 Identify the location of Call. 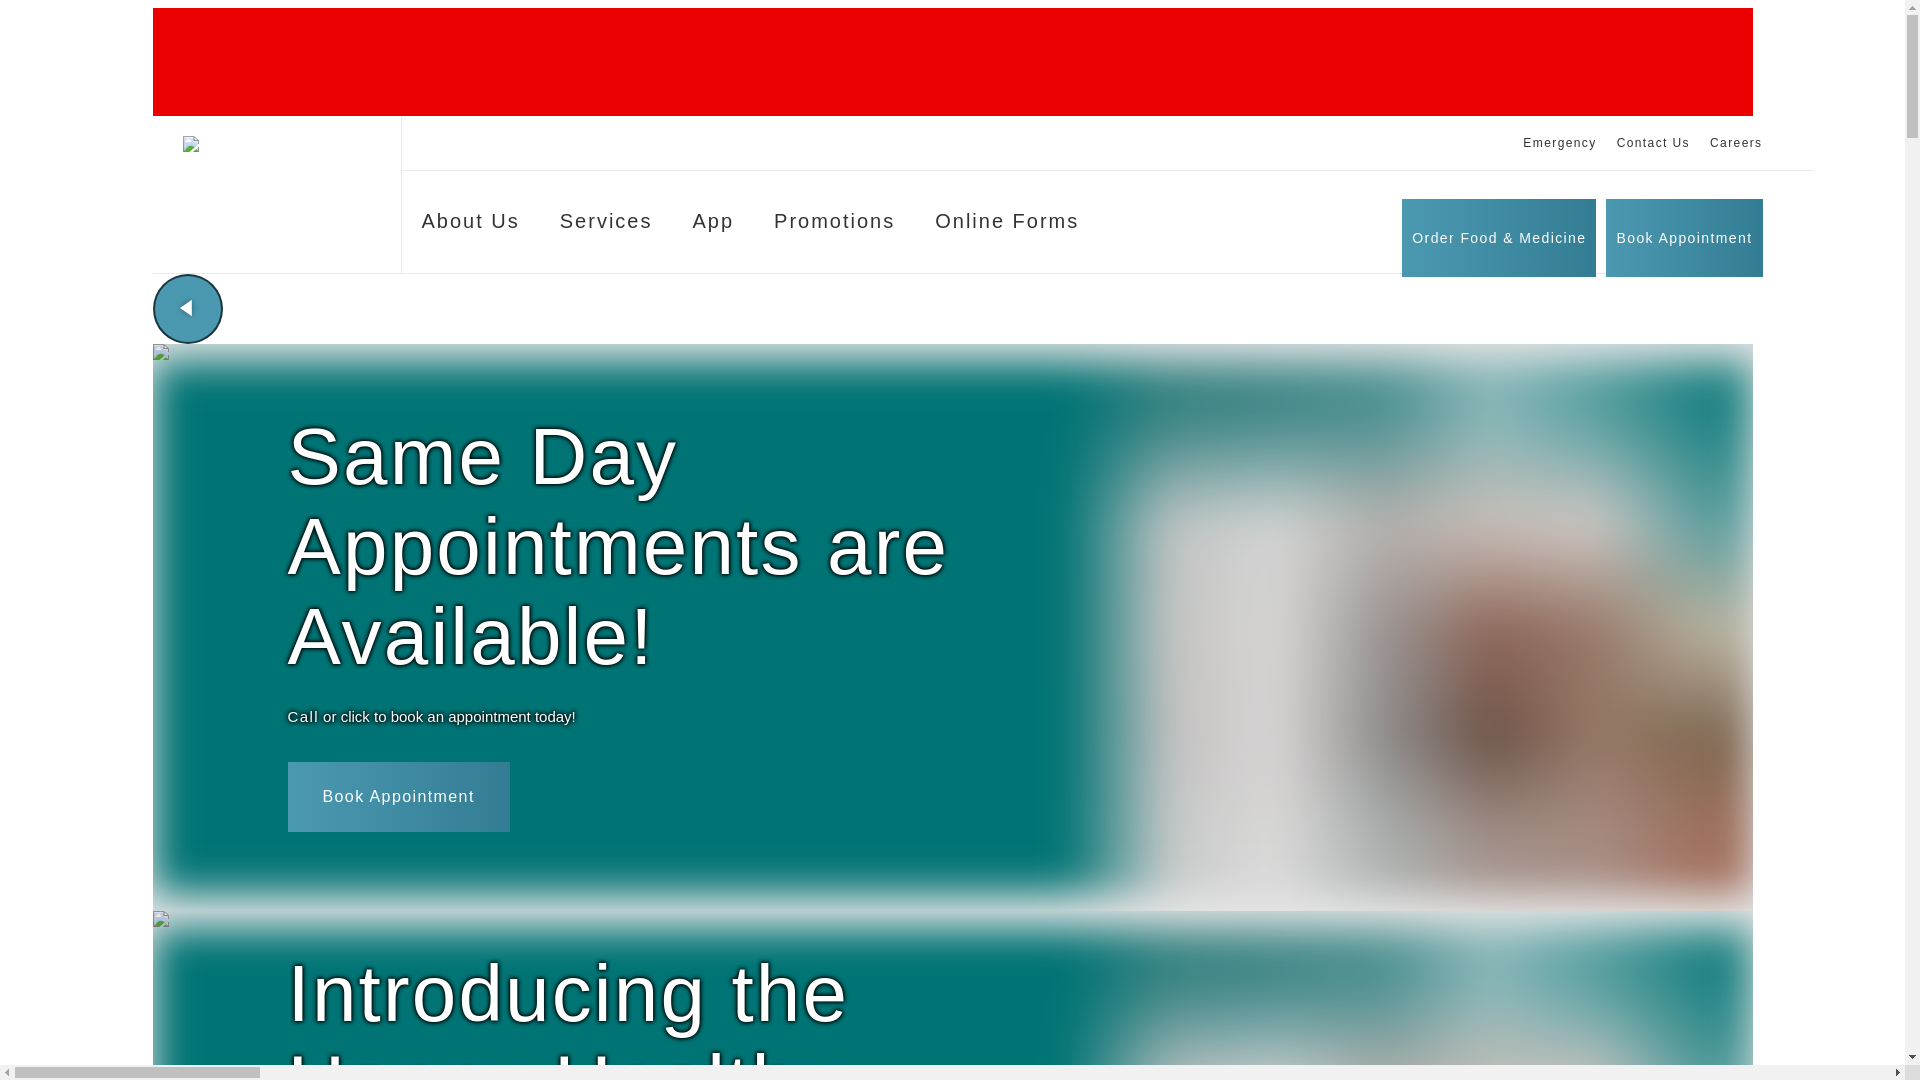
(303, 717).